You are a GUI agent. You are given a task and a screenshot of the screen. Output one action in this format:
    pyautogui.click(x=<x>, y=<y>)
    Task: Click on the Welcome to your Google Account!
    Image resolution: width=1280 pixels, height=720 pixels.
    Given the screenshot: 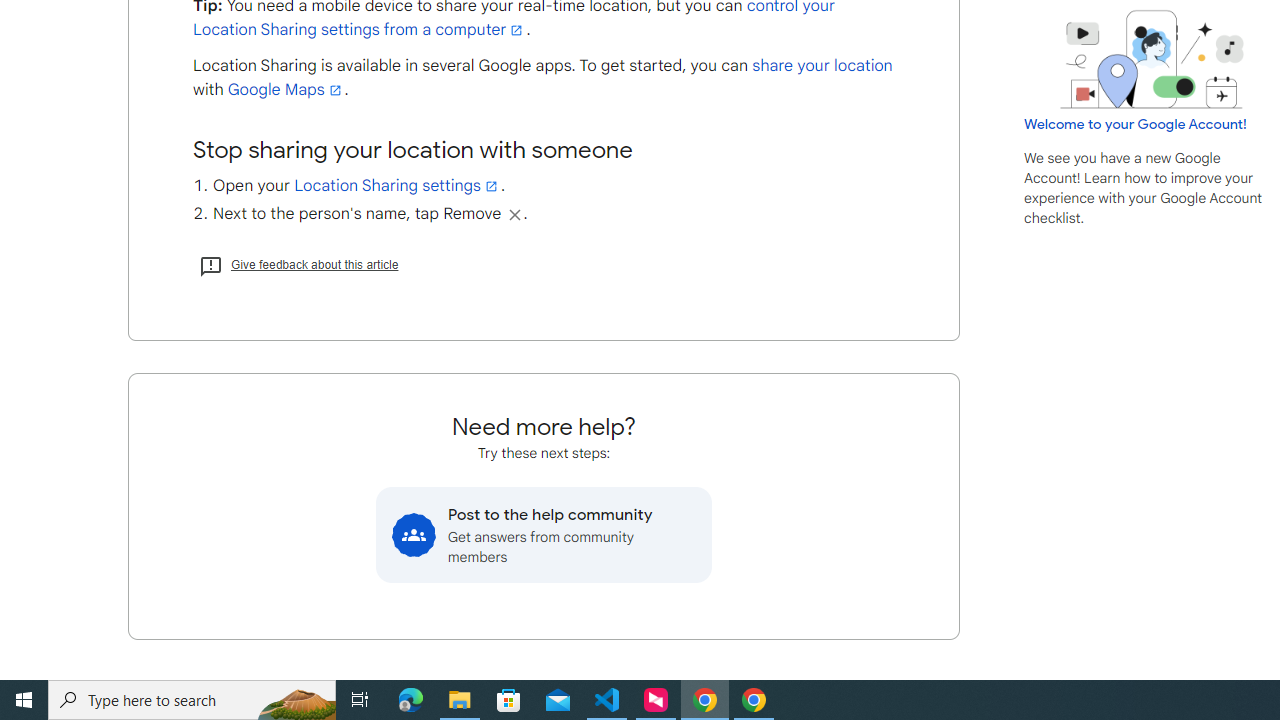 What is the action you would take?
    pyautogui.click(x=1135, y=124)
    